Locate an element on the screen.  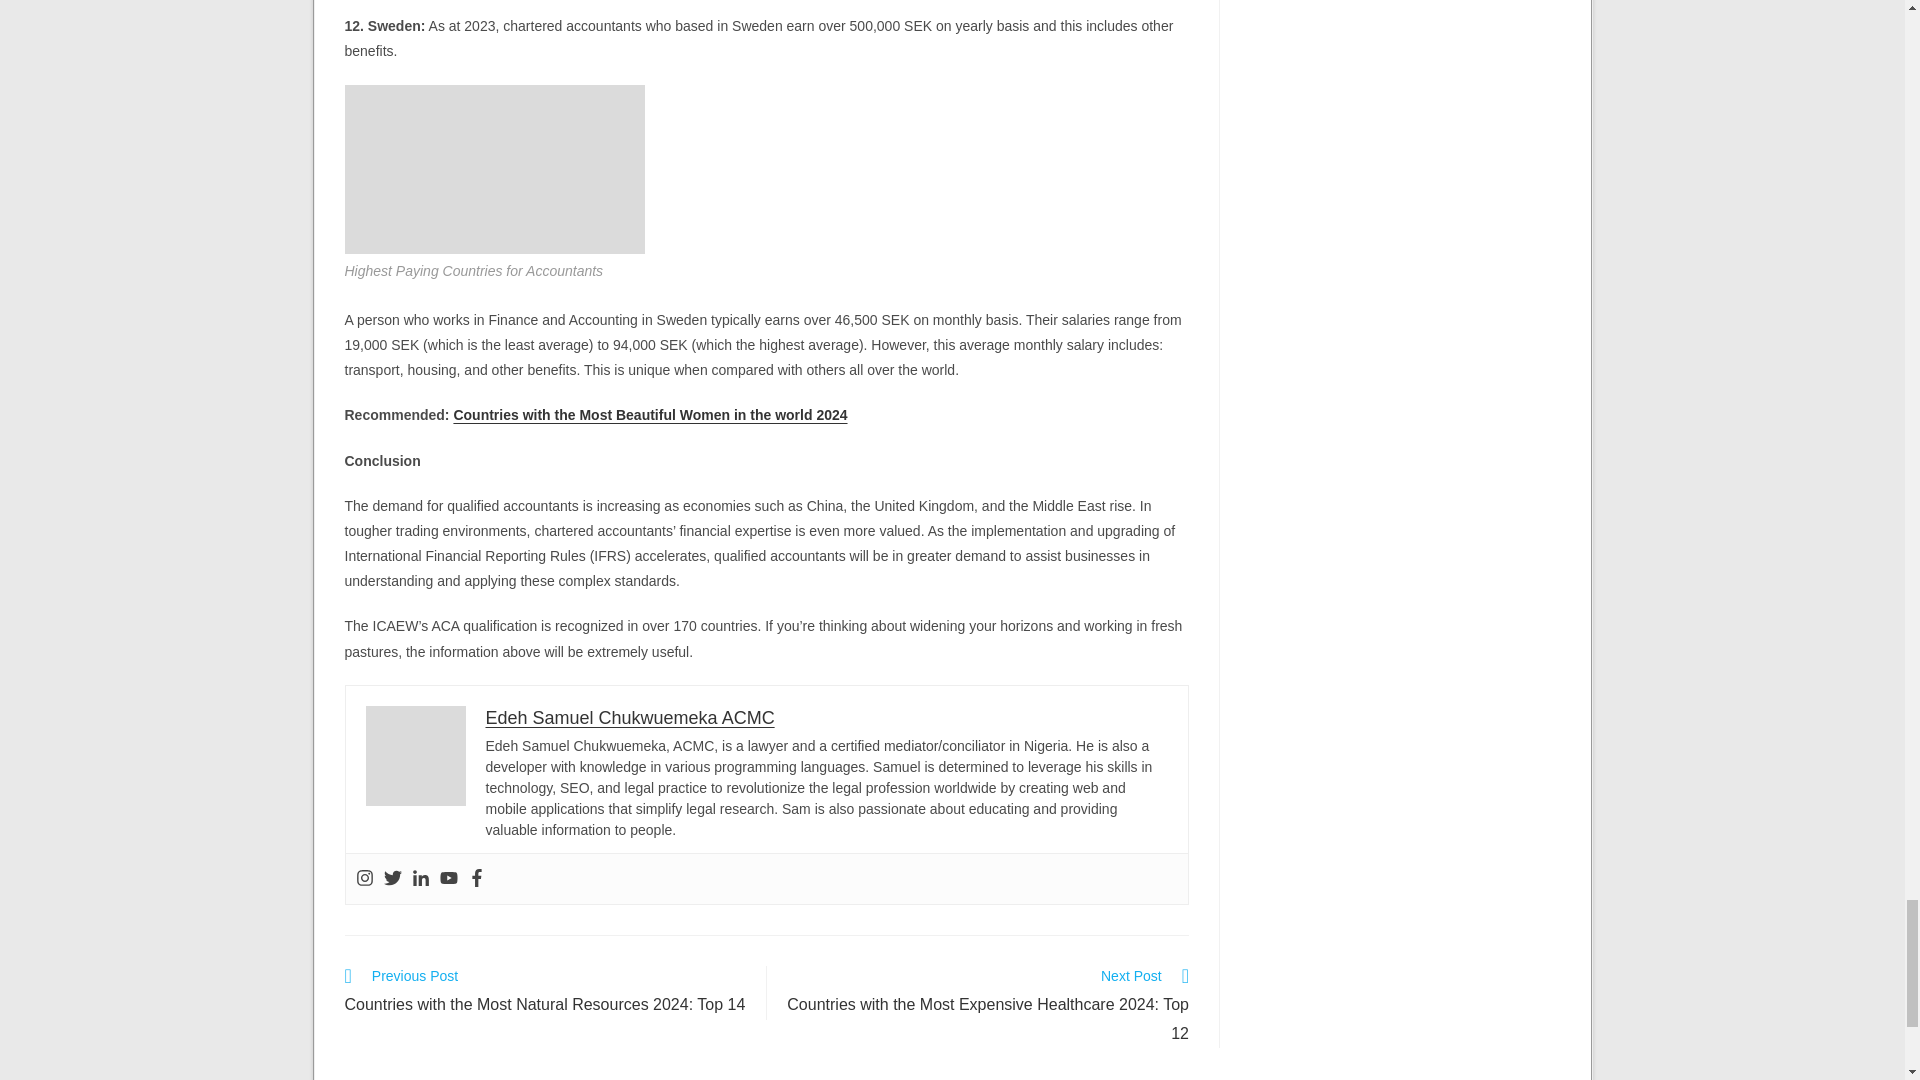
Instagram is located at coordinates (364, 878).